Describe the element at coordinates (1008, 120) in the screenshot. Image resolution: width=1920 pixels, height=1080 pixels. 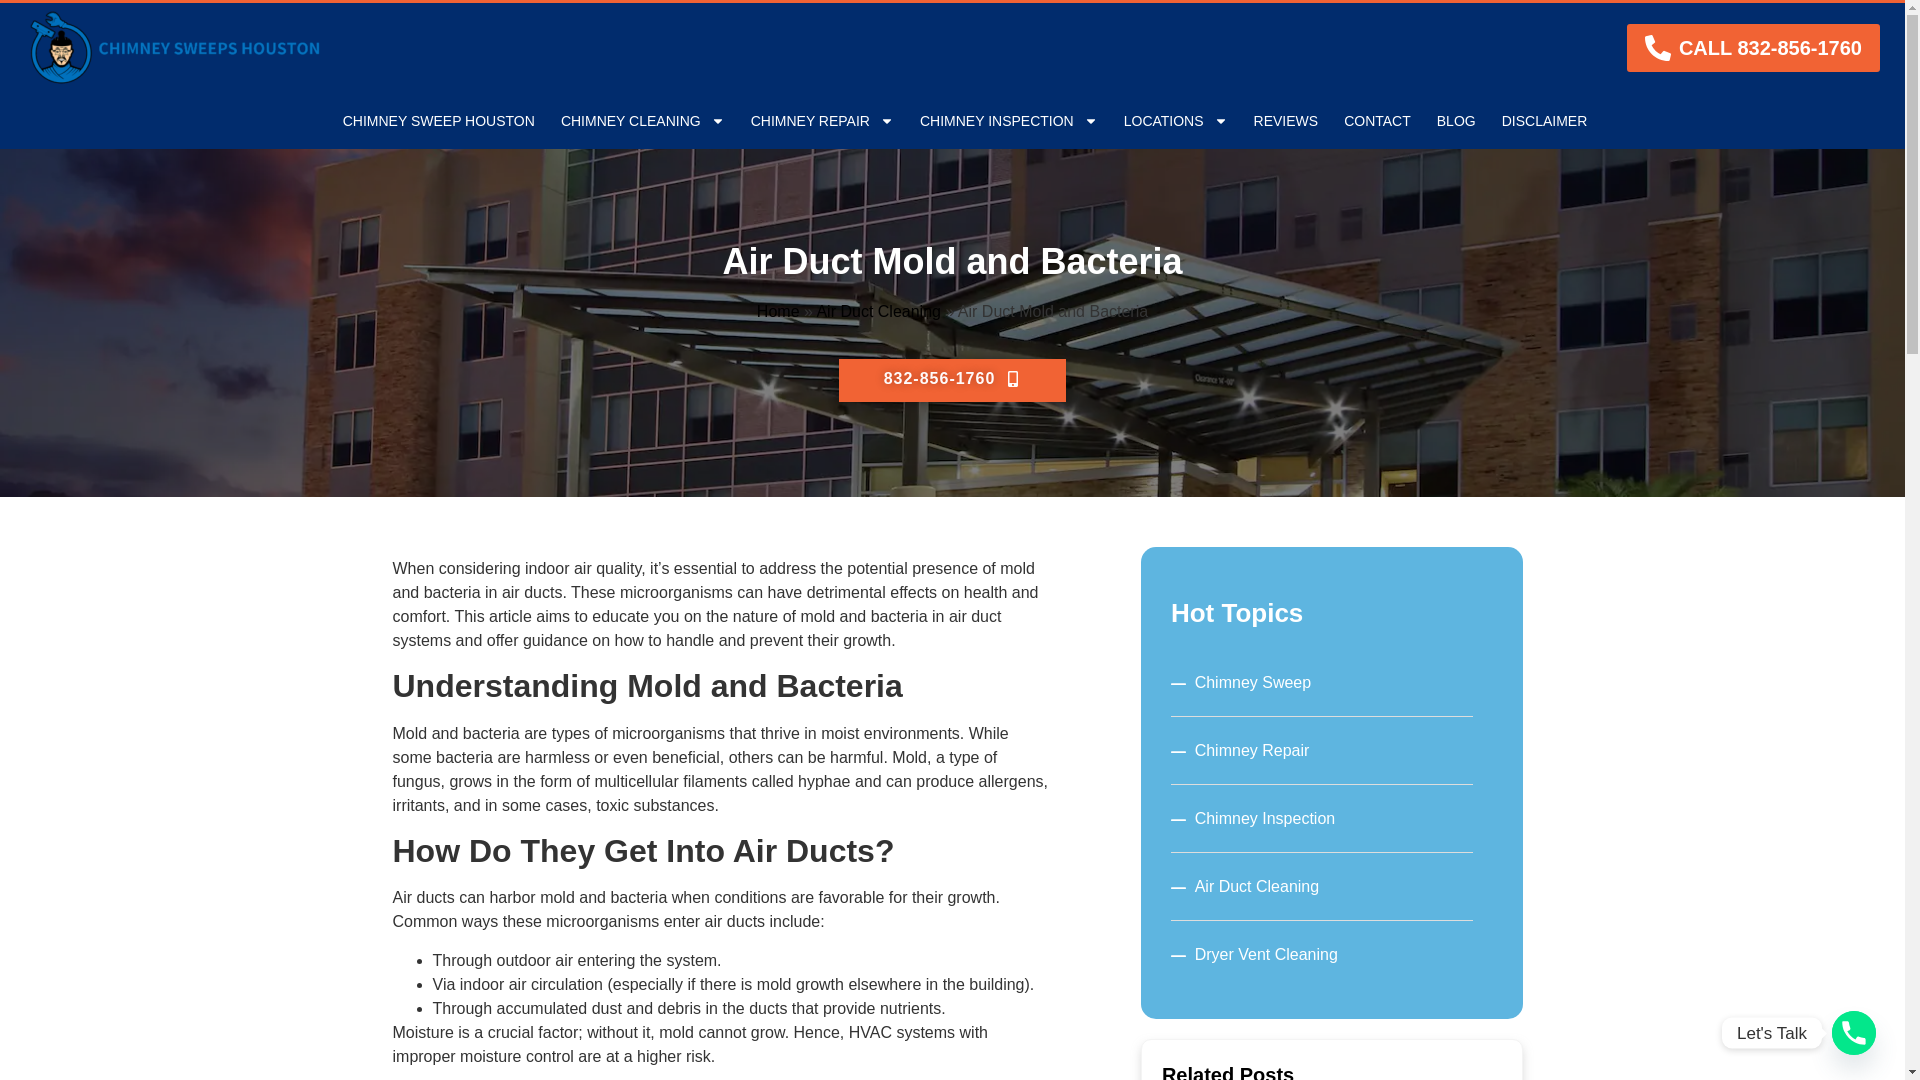
I see `CHIMNEY INSPECTION` at that location.